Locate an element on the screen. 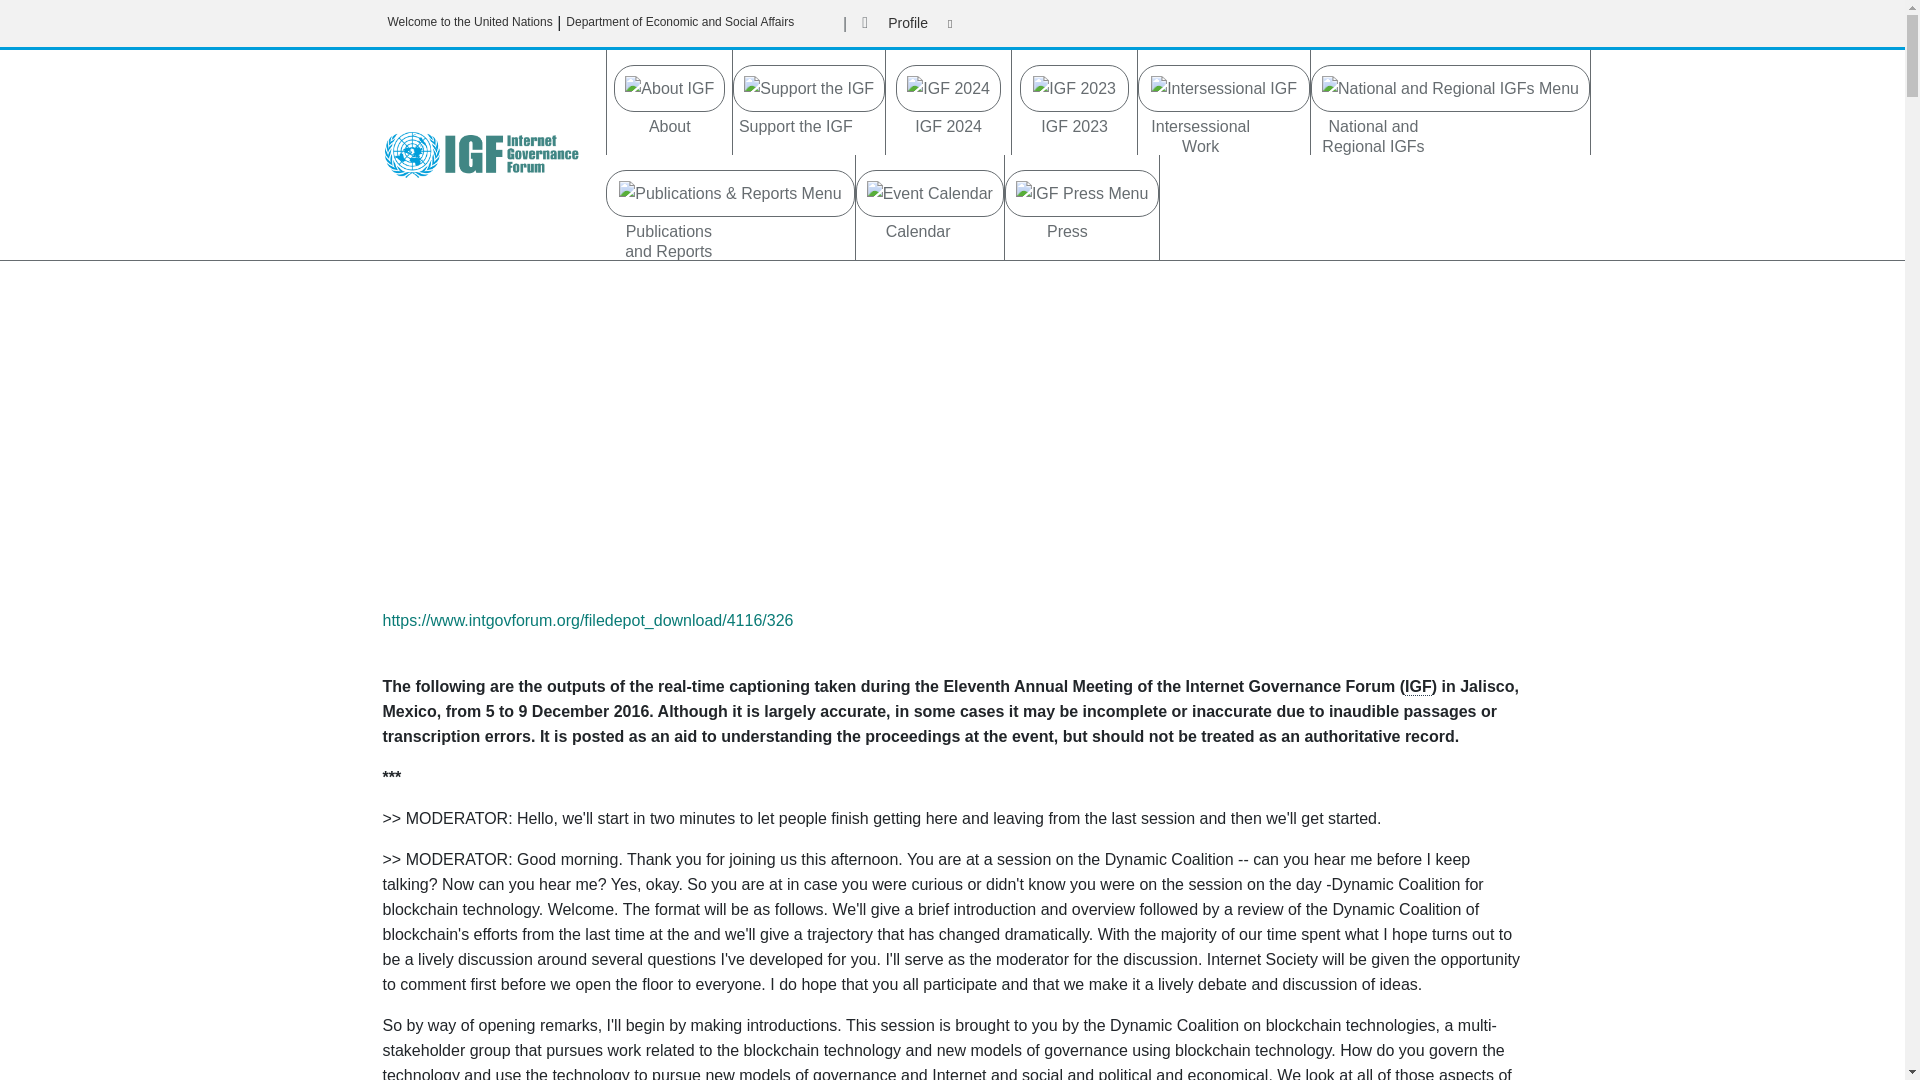  Internet Governance Forum  is located at coordinates (1418, 686).